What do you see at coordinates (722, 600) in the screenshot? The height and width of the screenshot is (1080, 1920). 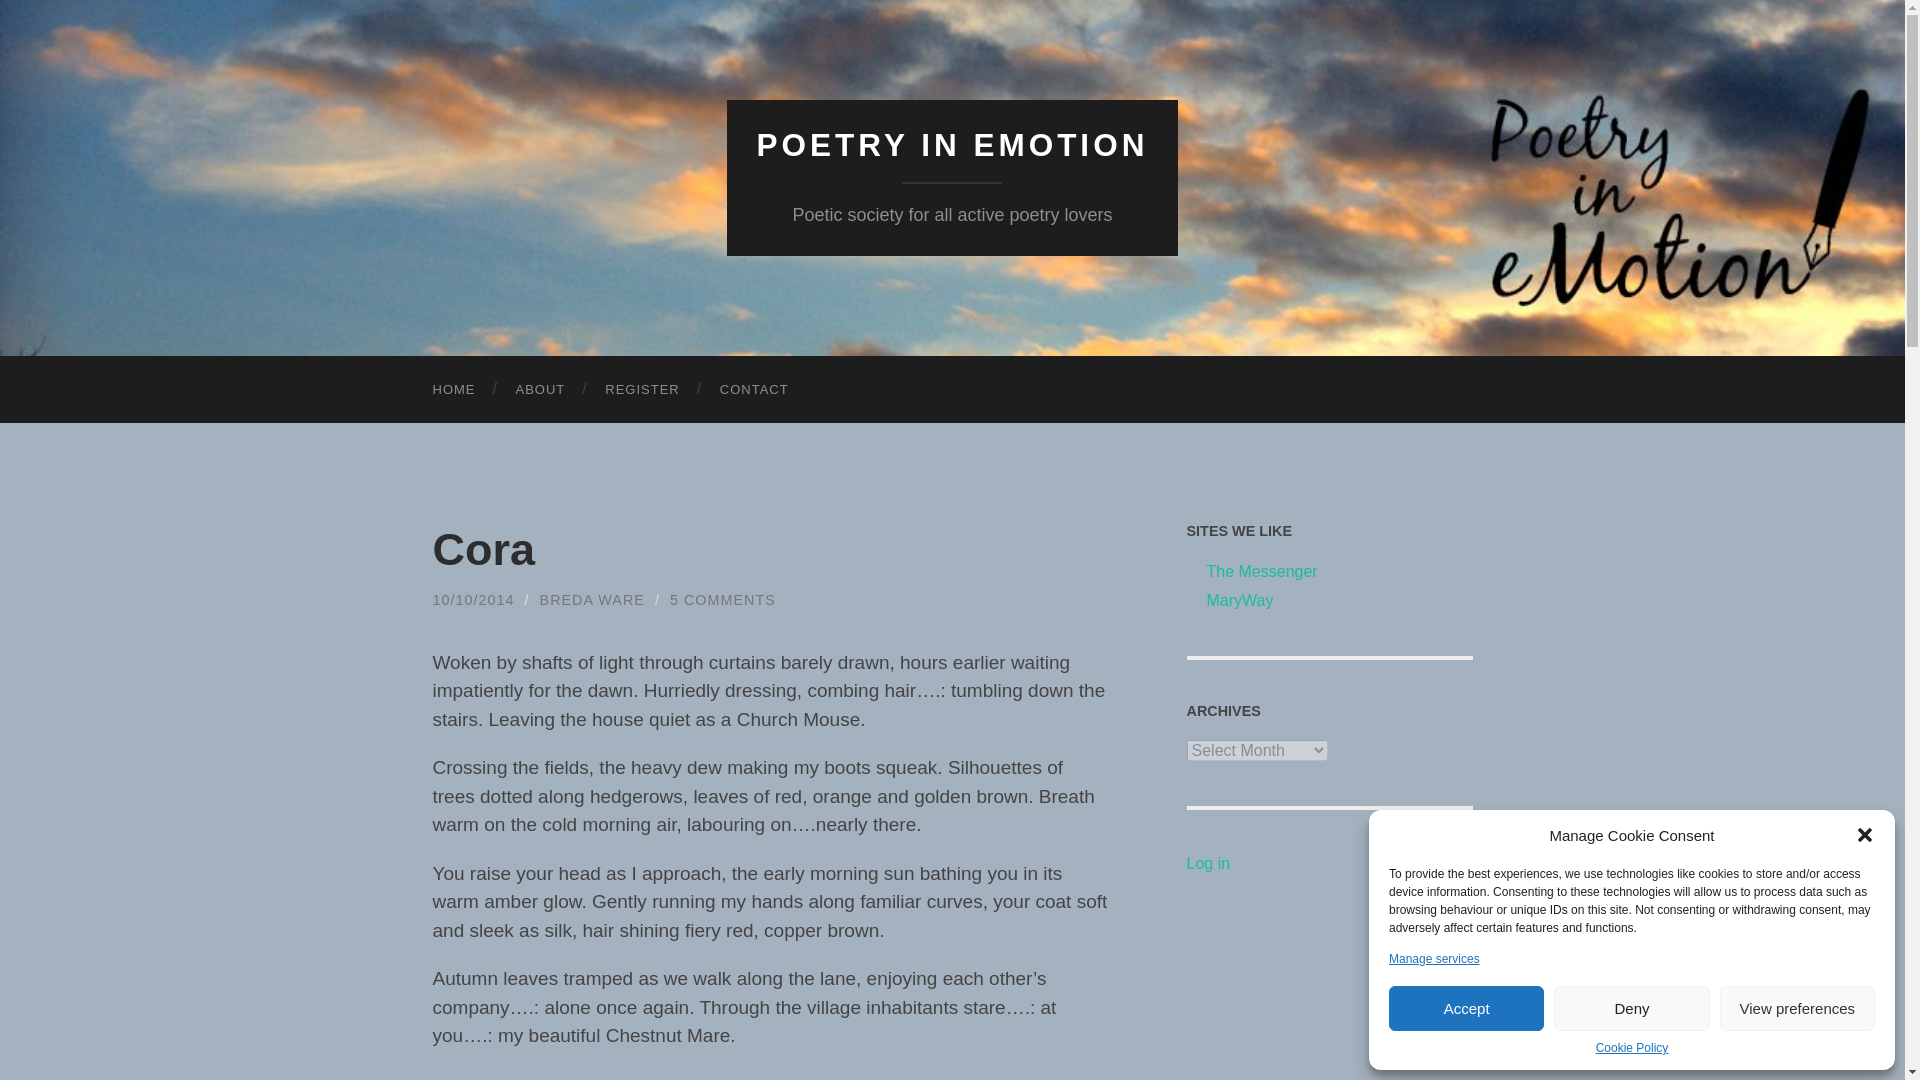 I see `5 COMMENTS` at bounding box center [722, 600].